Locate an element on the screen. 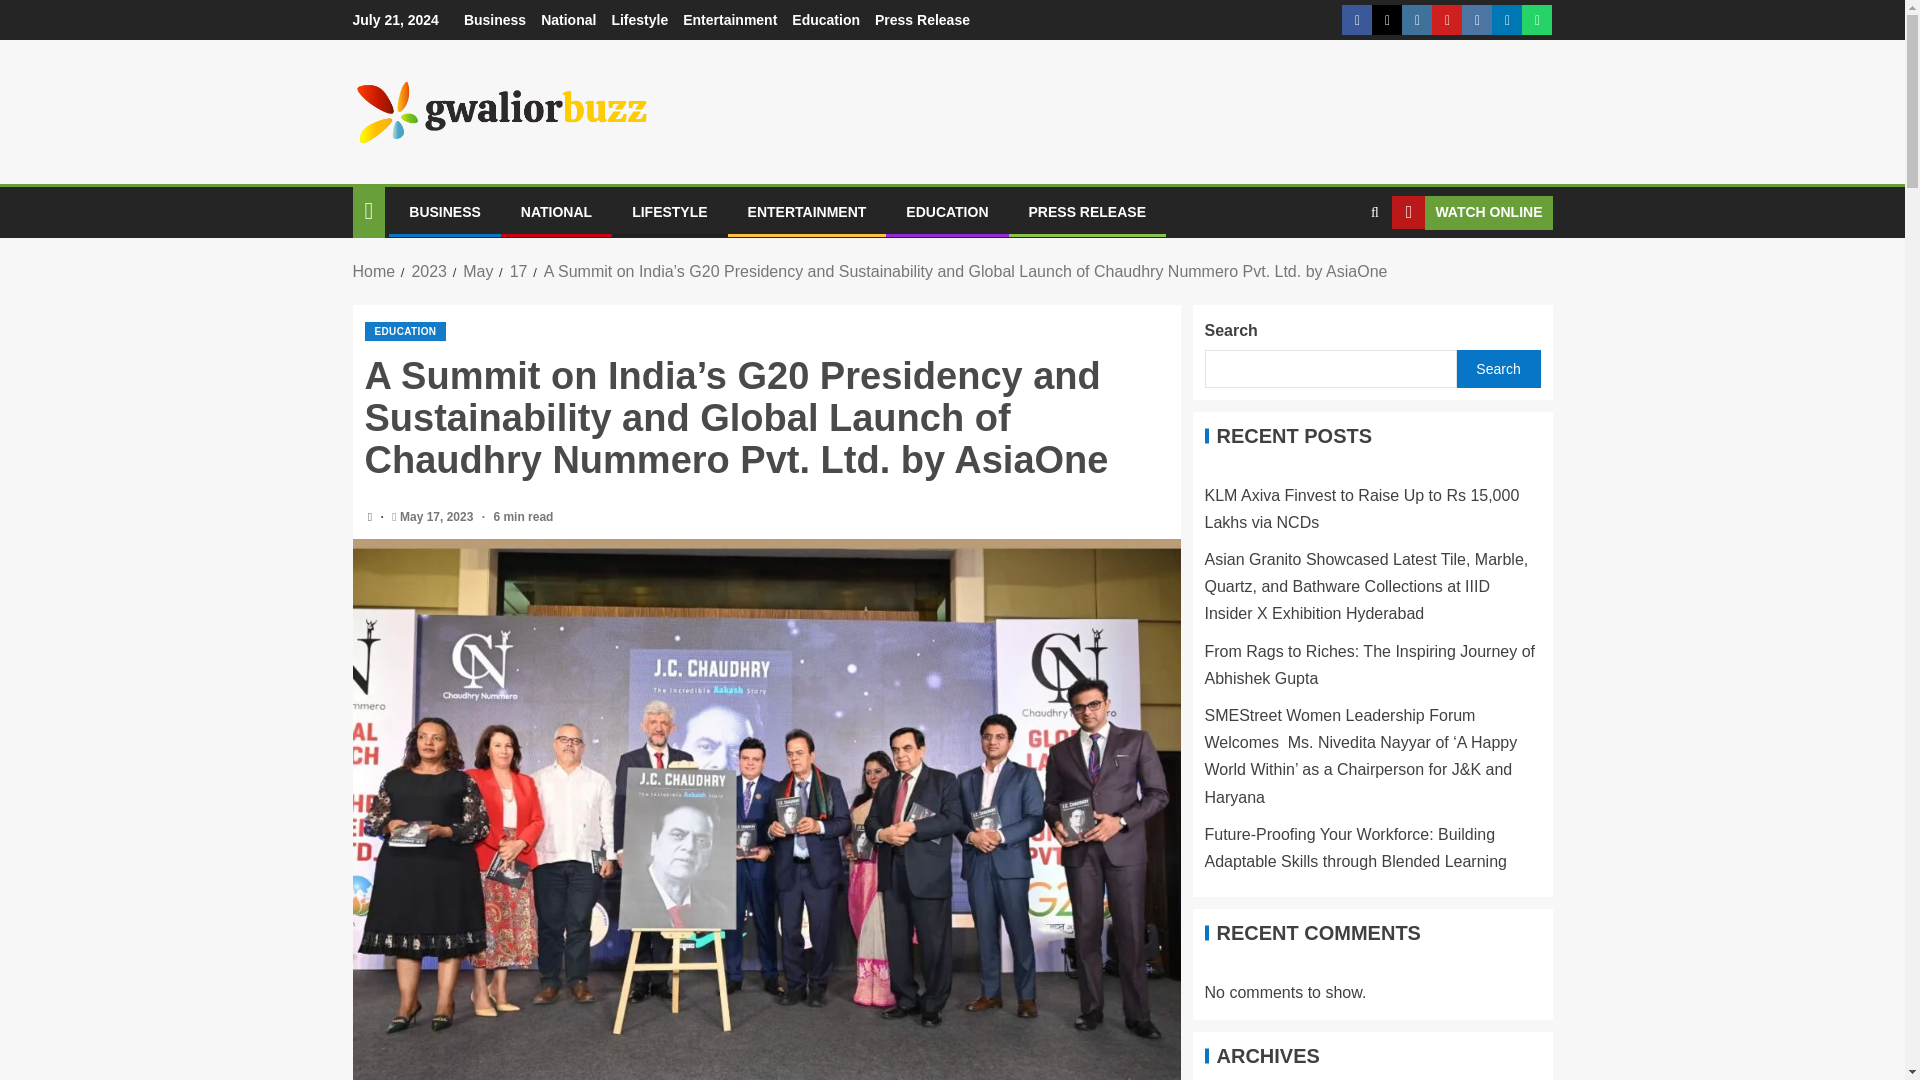  17 is located at coordinates (519, 271).